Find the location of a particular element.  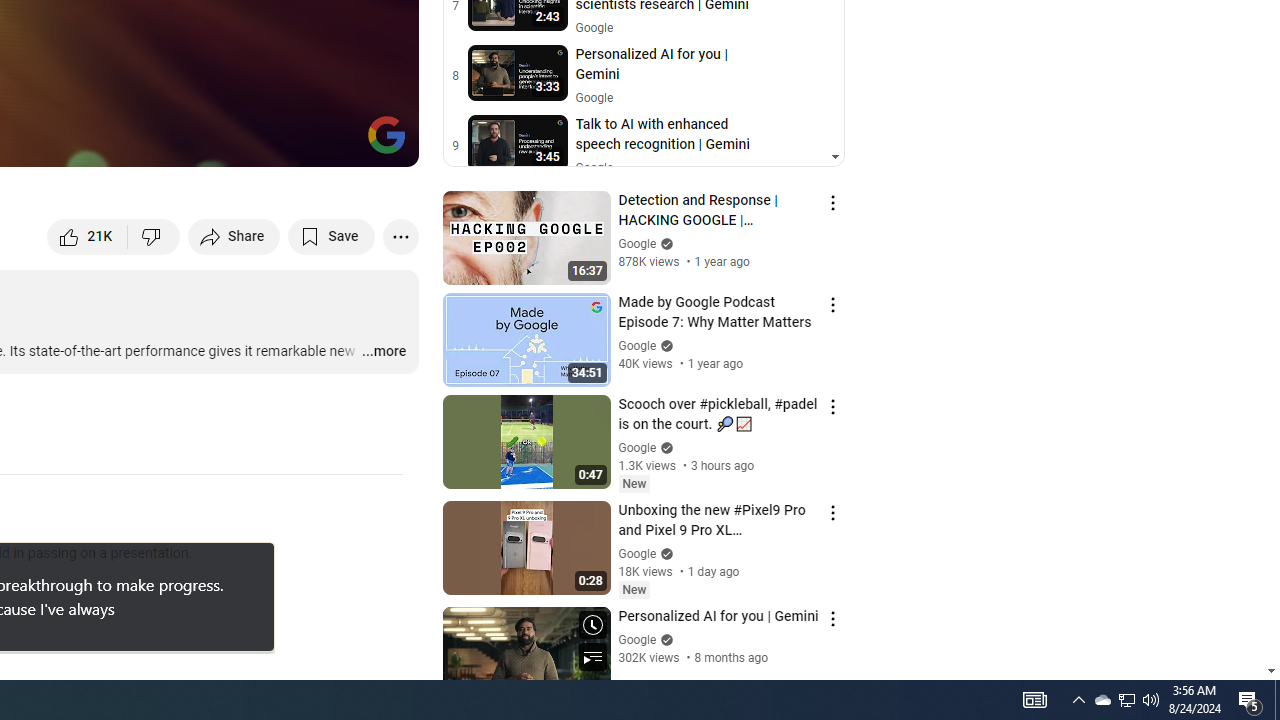

Channel watermark is located at coordinates (386, 134).